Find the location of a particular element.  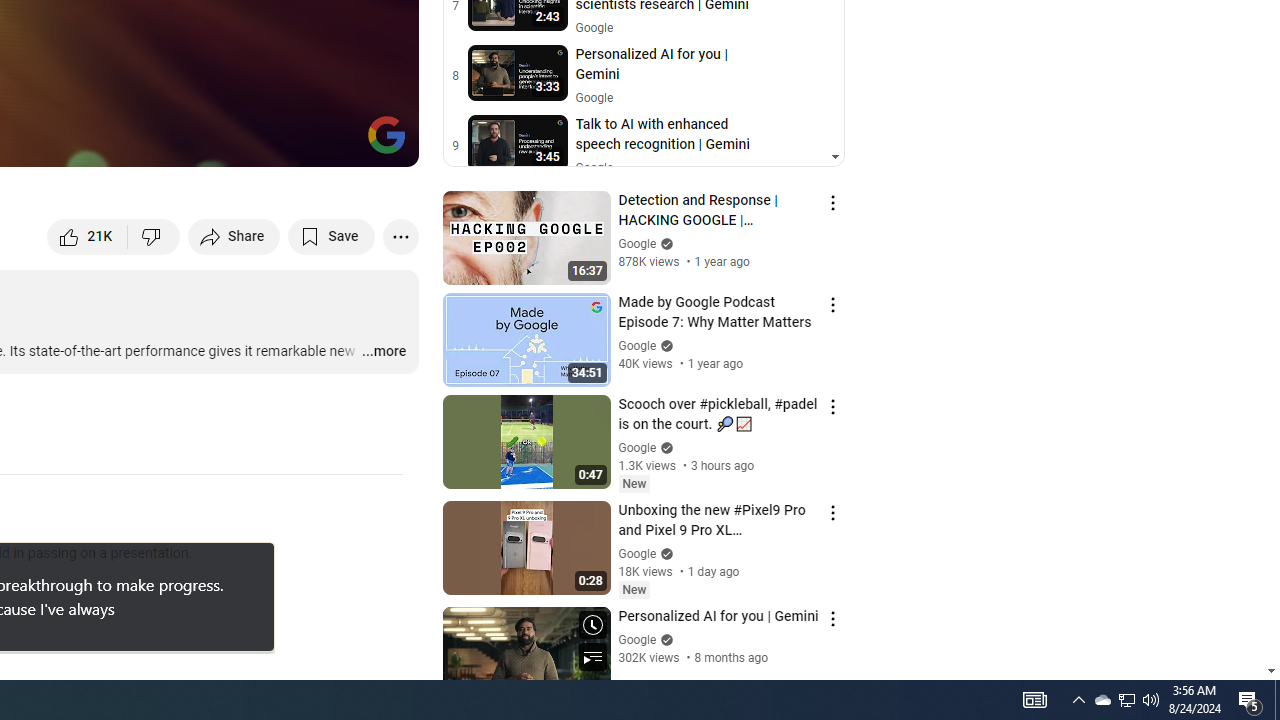

Channel watermark is located at coordinates (386, 134).